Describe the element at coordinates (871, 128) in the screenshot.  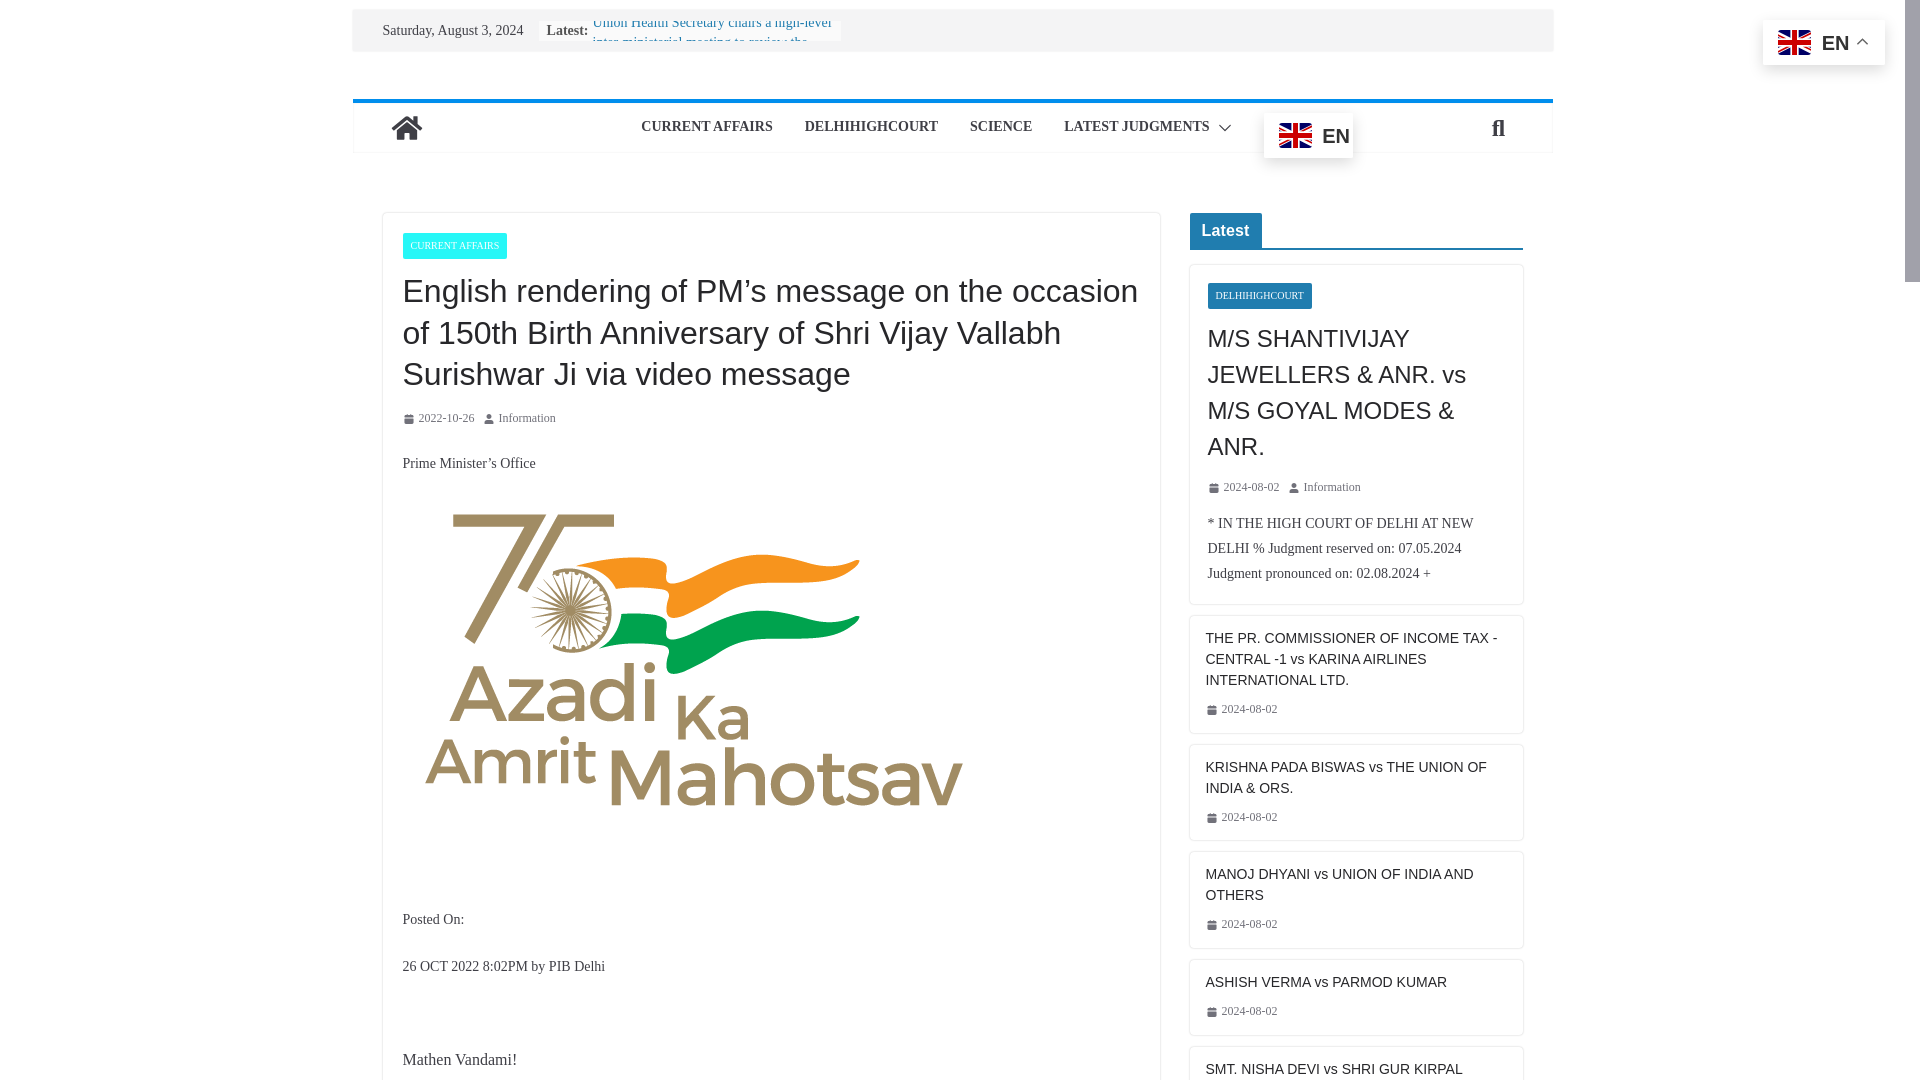
I see `DELHIHIGHCOURT` at that location.